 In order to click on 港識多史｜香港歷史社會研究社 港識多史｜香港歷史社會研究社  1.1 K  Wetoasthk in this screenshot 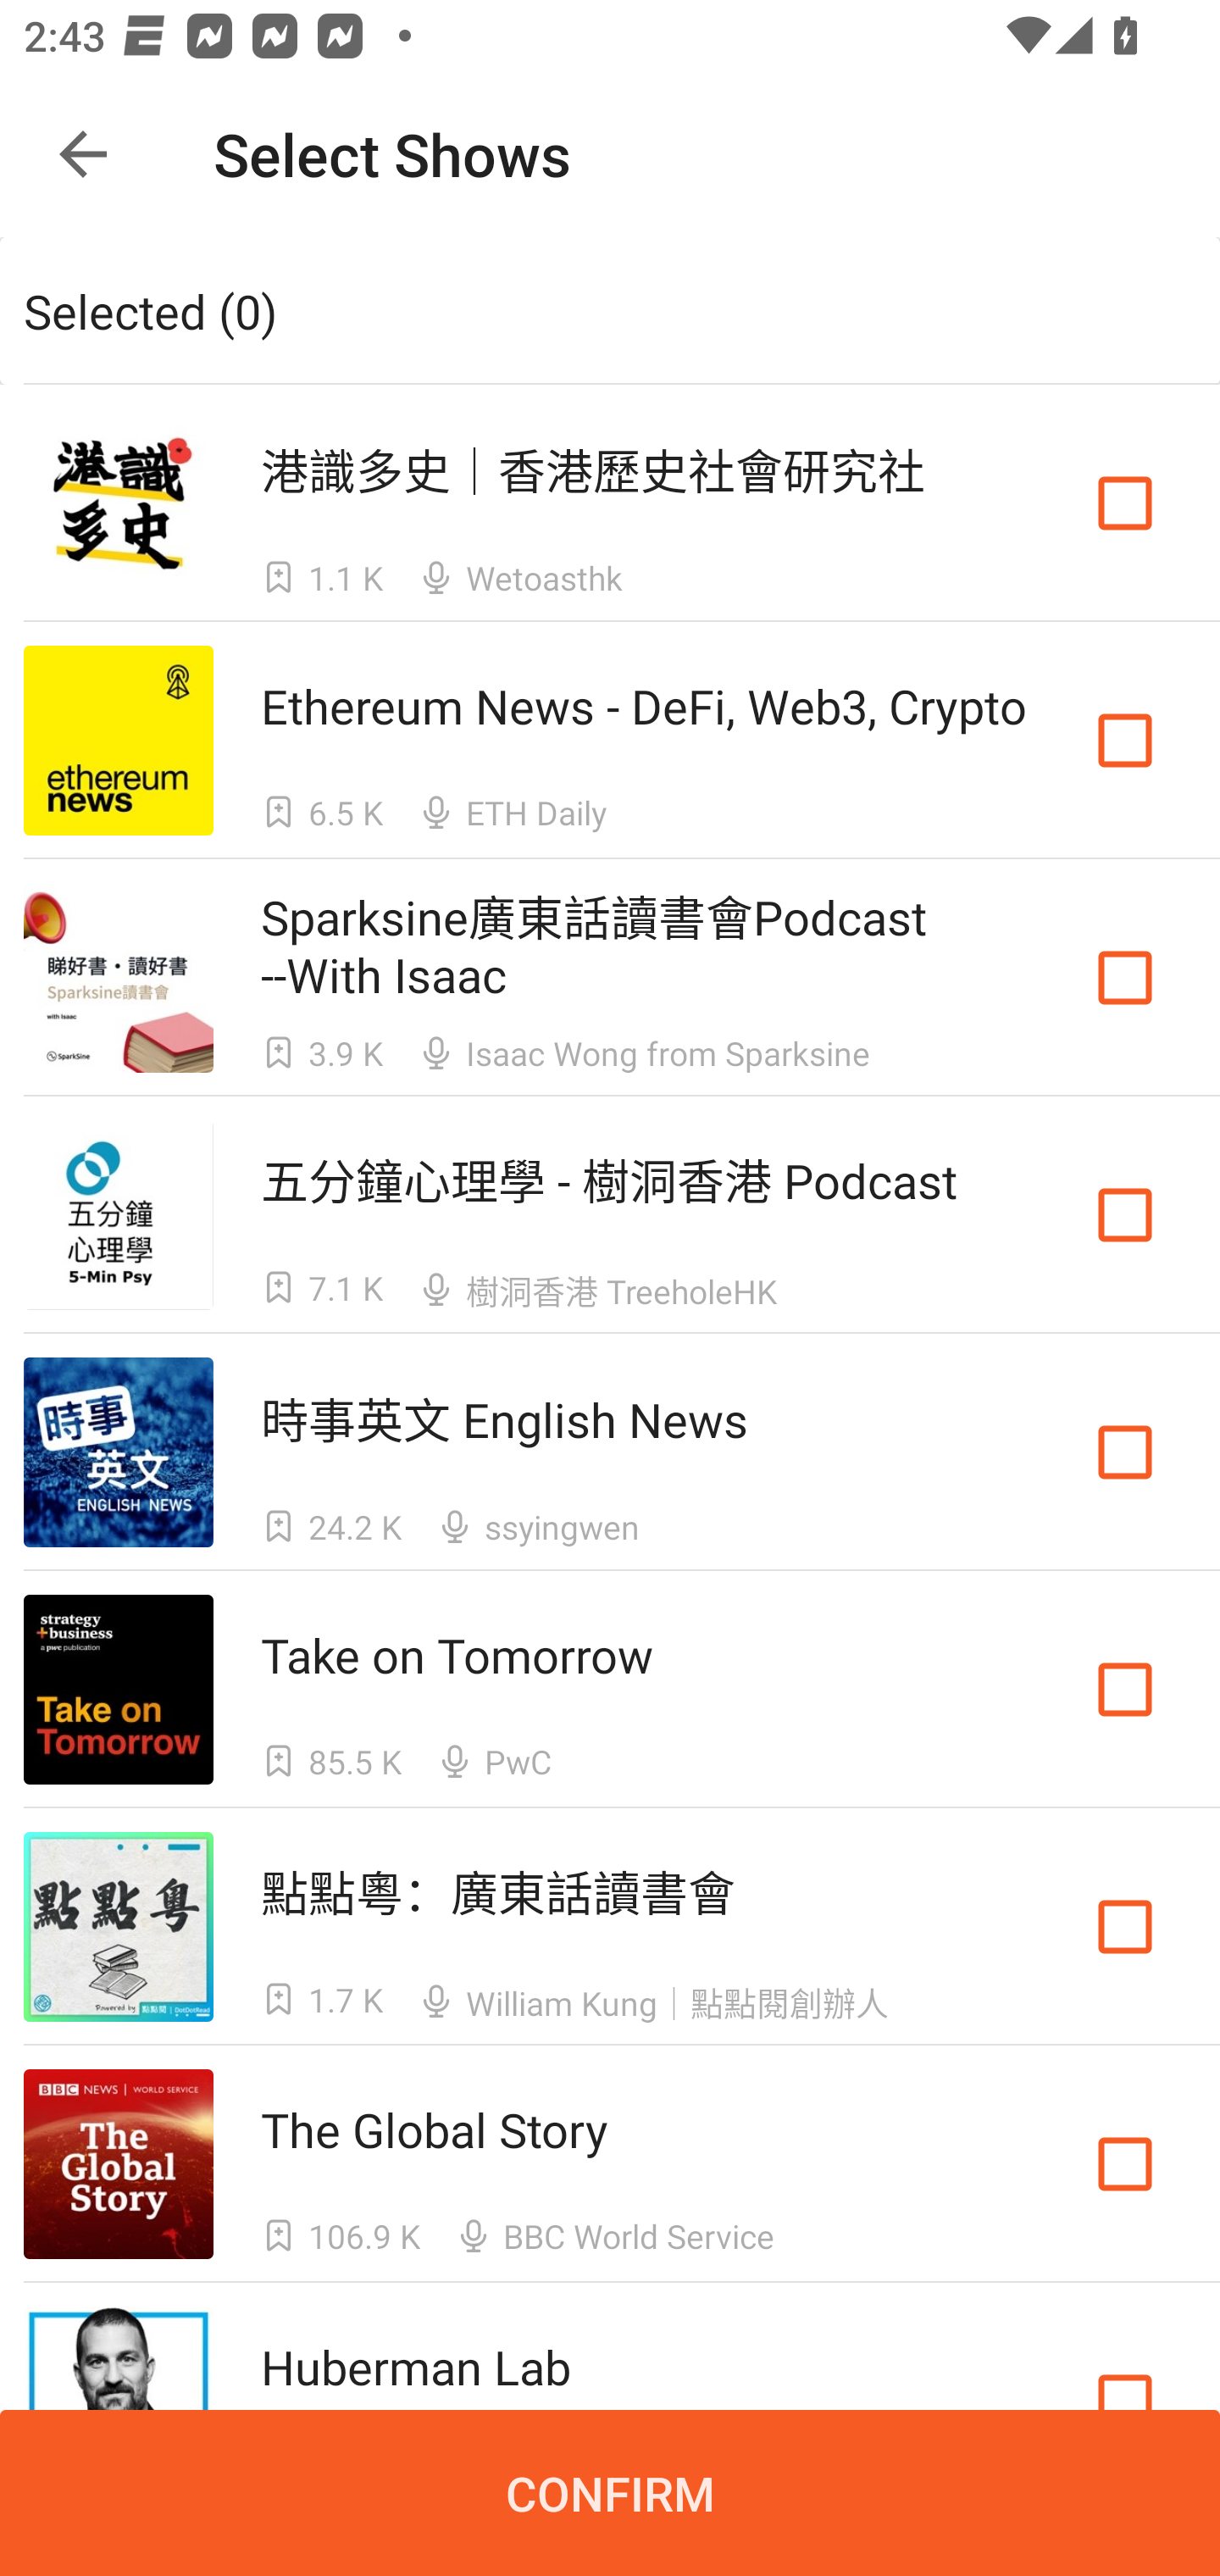, I will do `click(610, 502)`.